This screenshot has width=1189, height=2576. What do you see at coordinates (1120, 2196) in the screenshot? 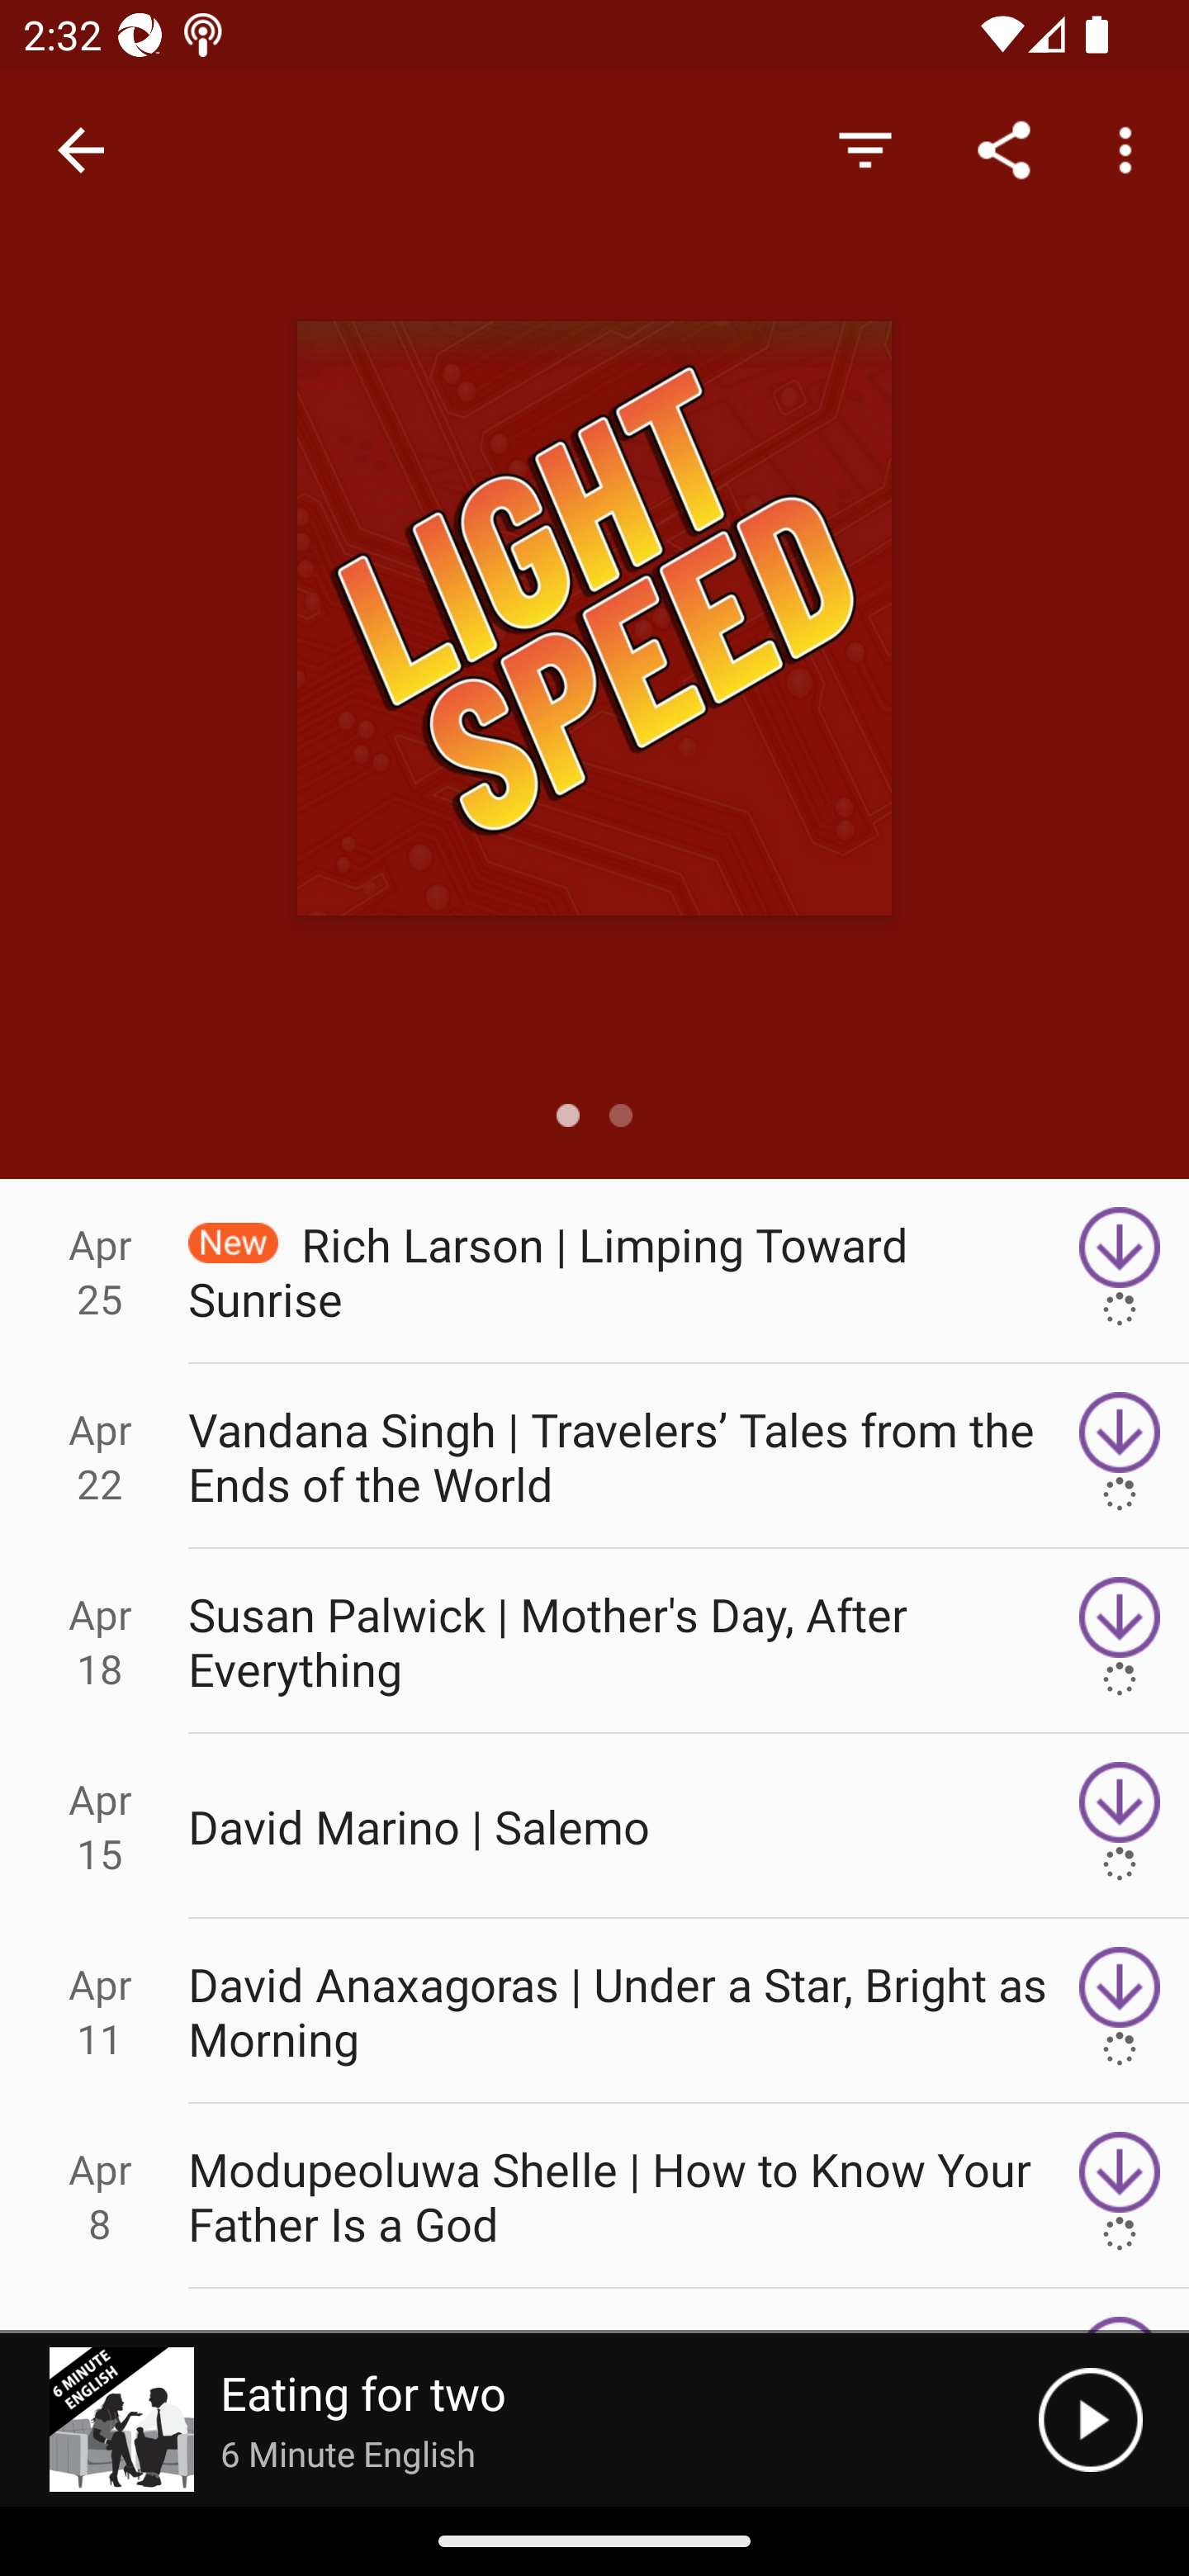
I see `Download ` at bounding box center [1120, 2196].